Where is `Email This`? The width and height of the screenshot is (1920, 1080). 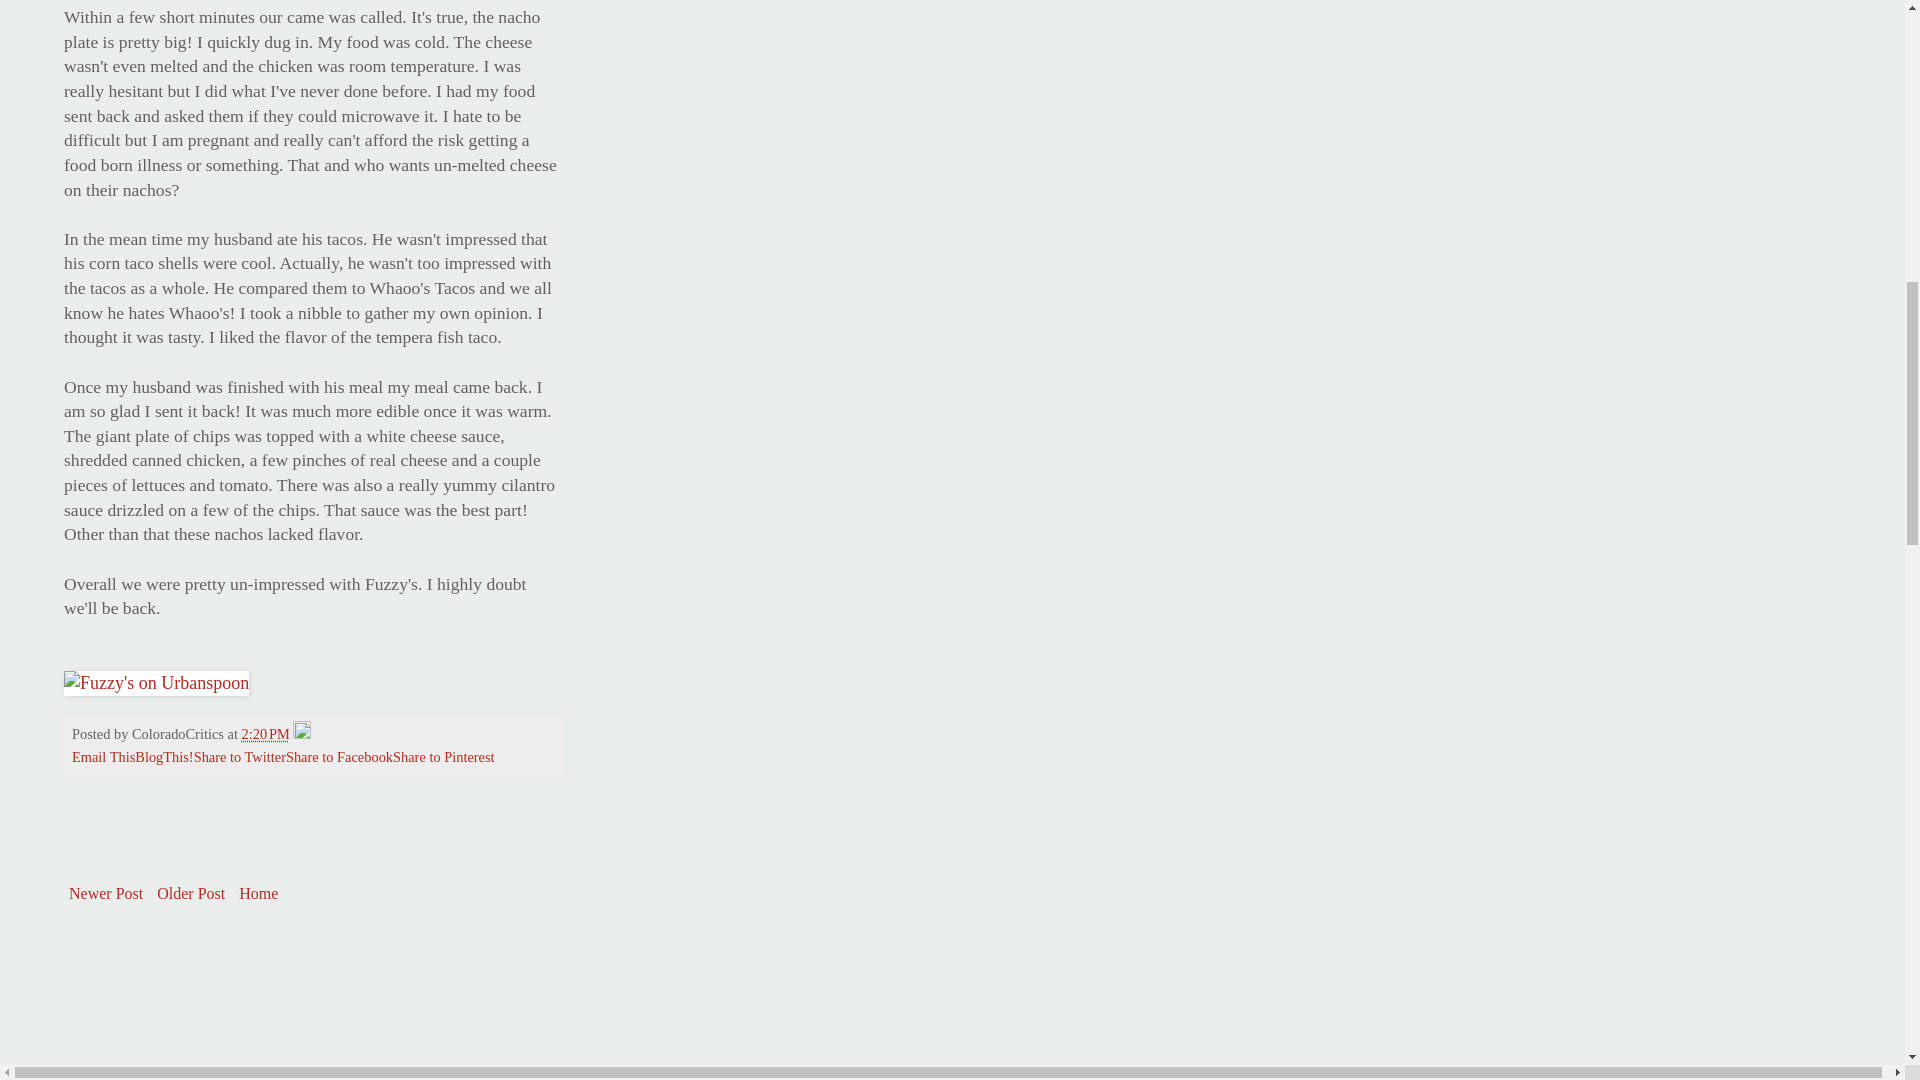
Email This is located at coordinates (103, 756).